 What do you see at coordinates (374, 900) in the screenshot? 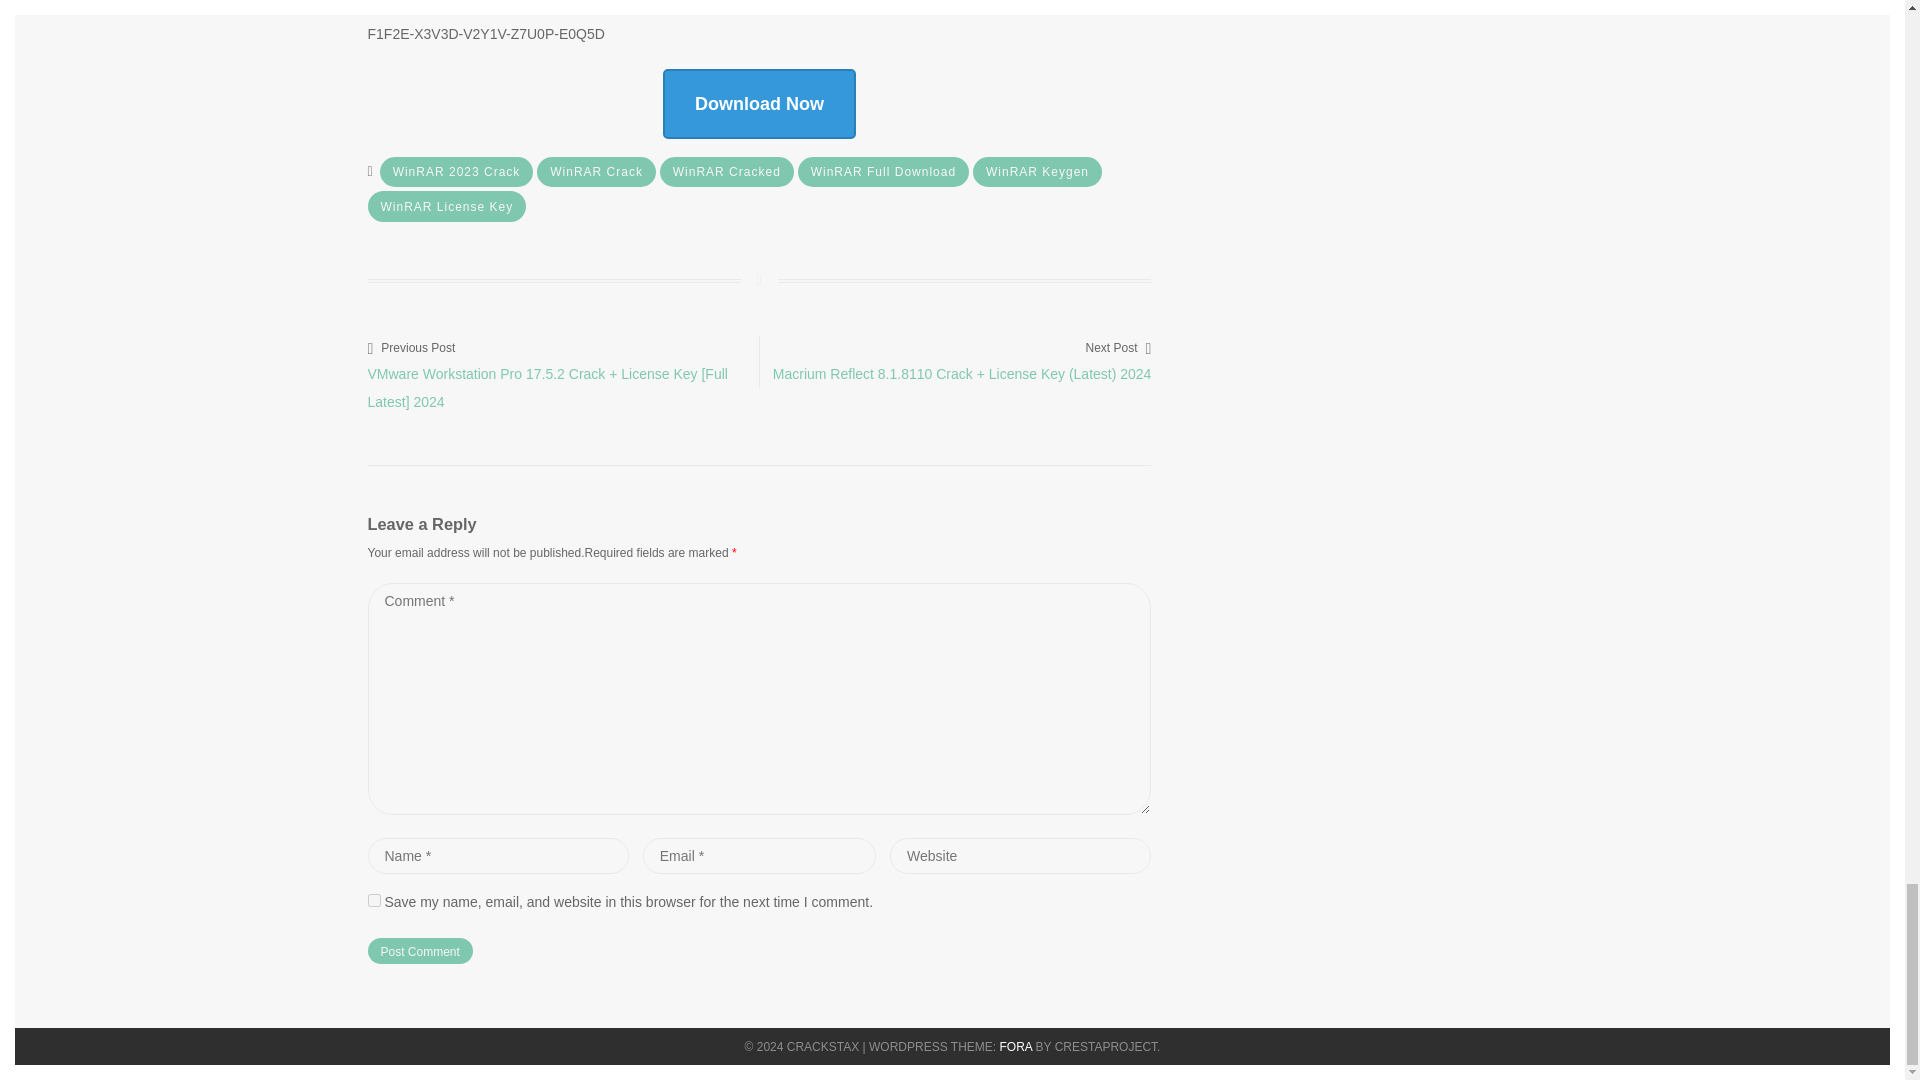
I see `yes` at bounding box center [374, 900].